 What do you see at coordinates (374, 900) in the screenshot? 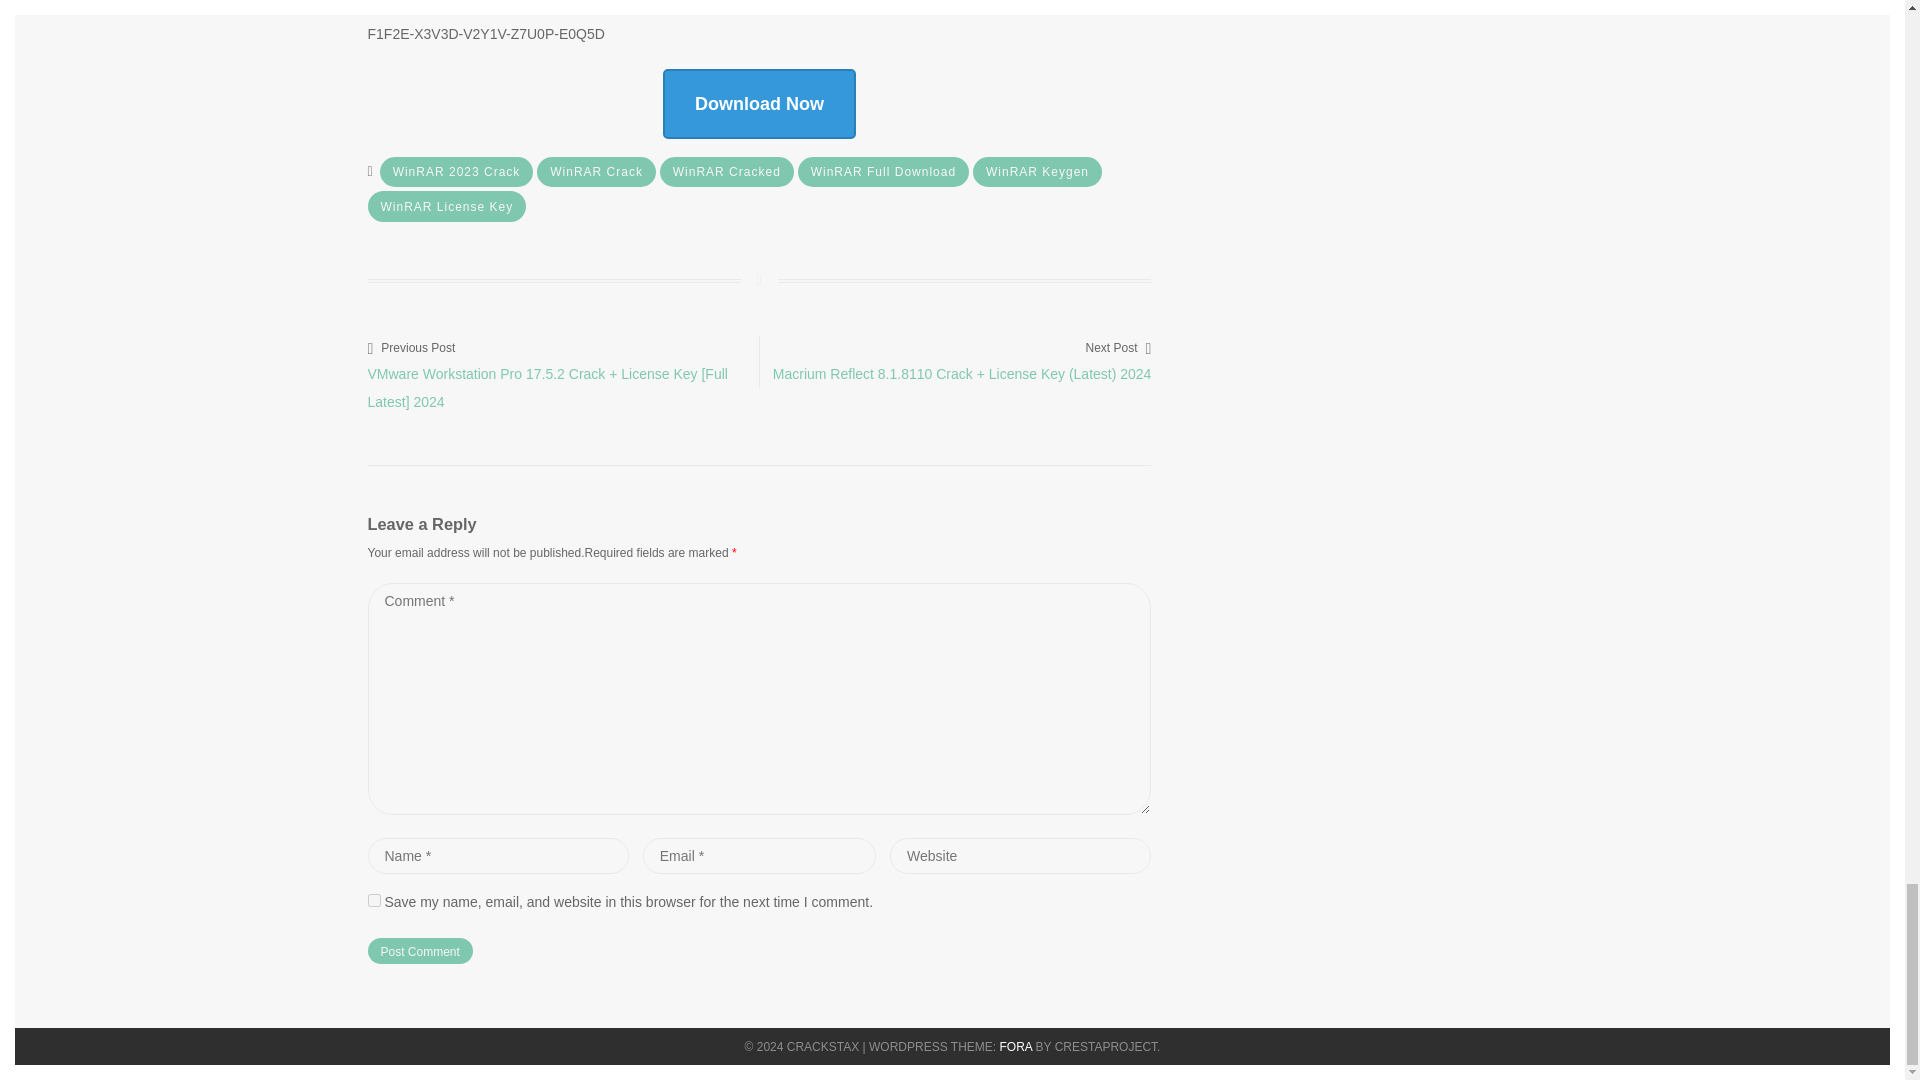
I see `yes` at bounding box center [374, 900].